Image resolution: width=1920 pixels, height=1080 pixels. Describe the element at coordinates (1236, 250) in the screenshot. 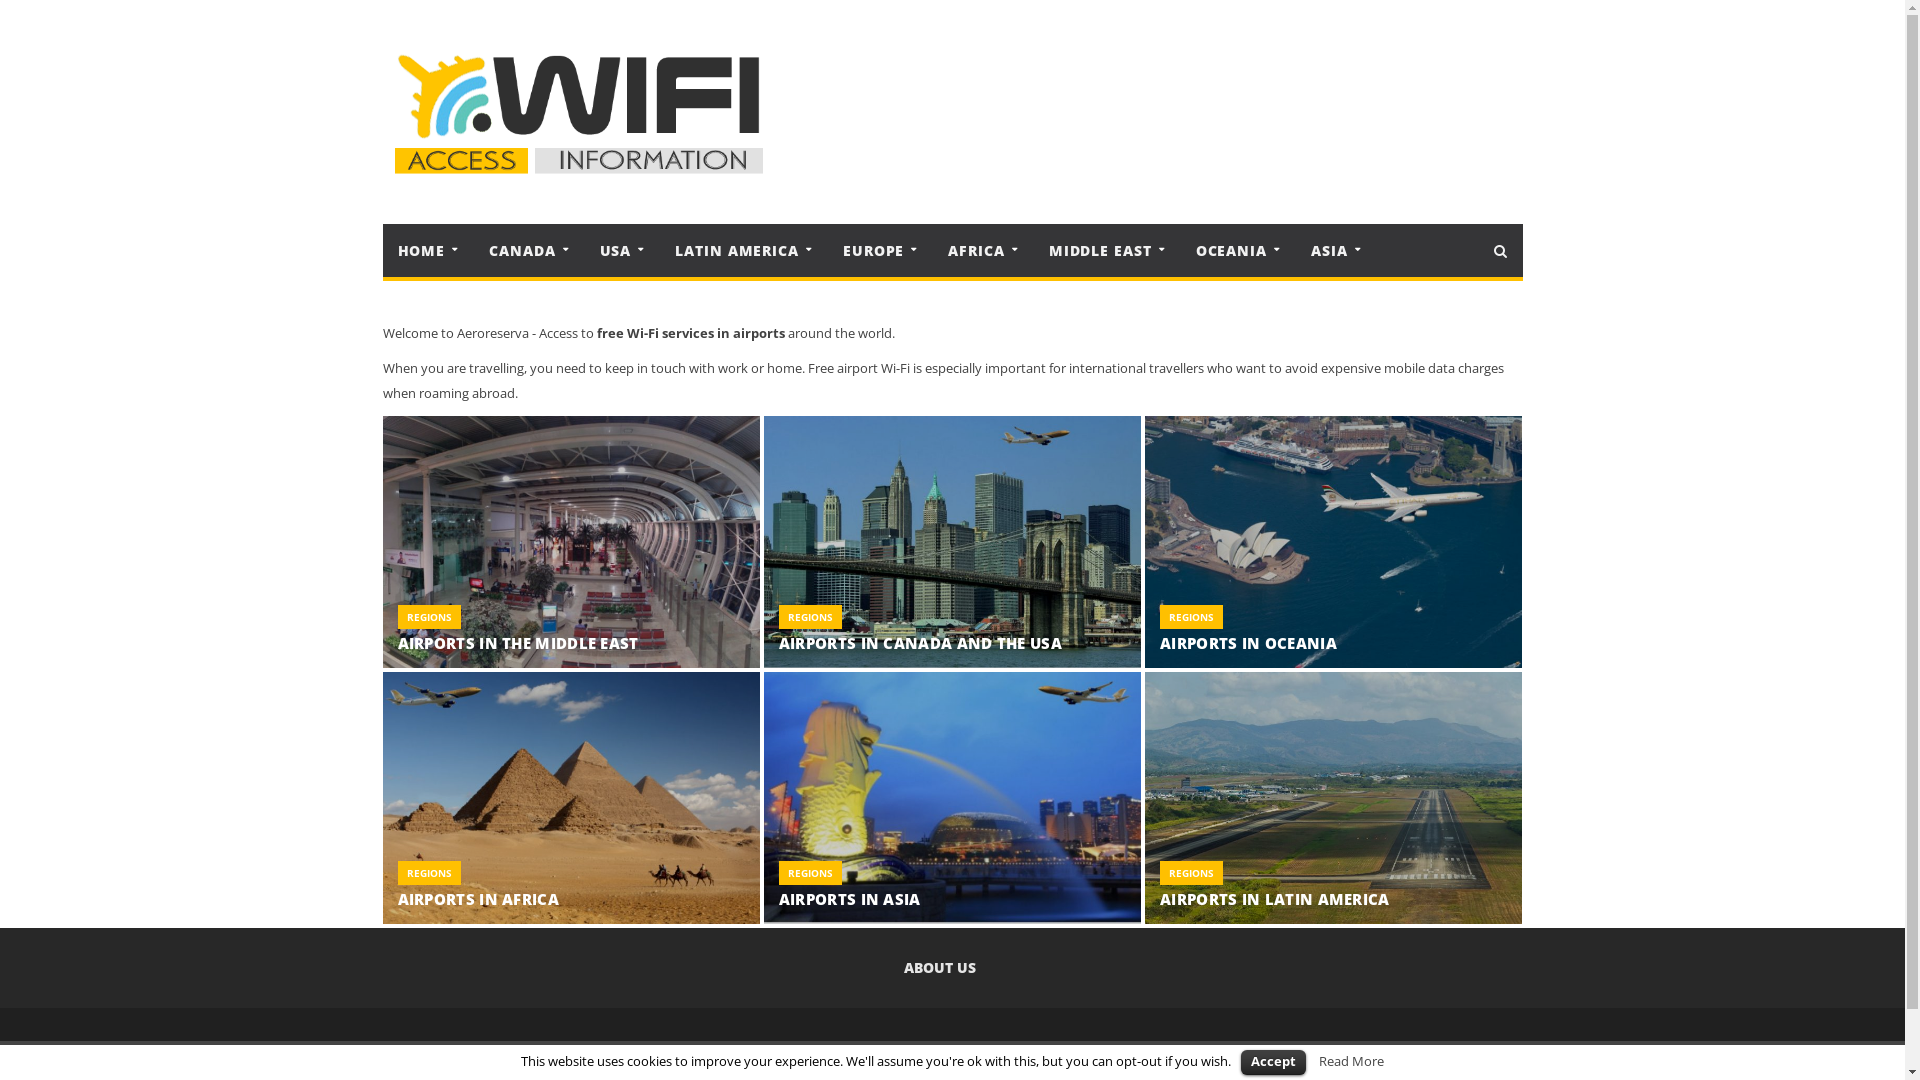

I see `OCEANIA` at that location.